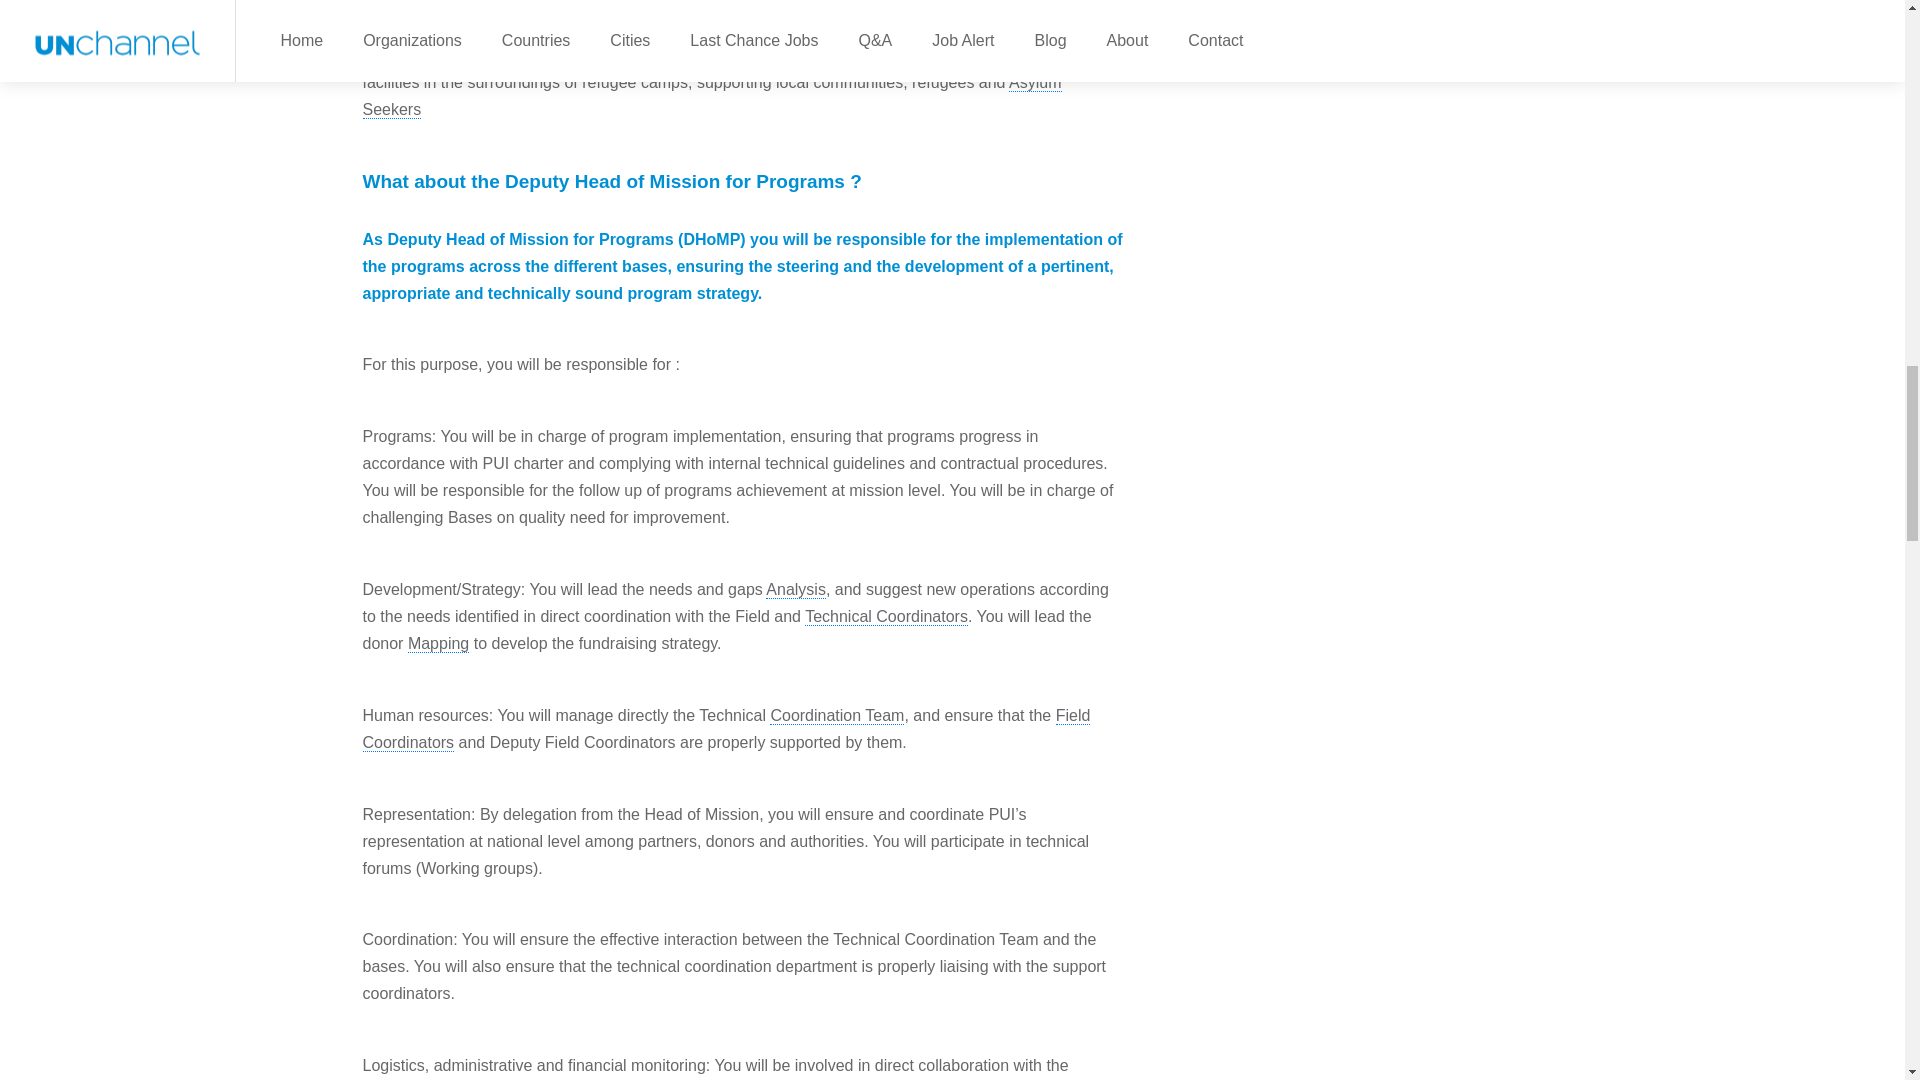 The image size is (1920, 1080). I want to click on Mapping, so click(438, 644).